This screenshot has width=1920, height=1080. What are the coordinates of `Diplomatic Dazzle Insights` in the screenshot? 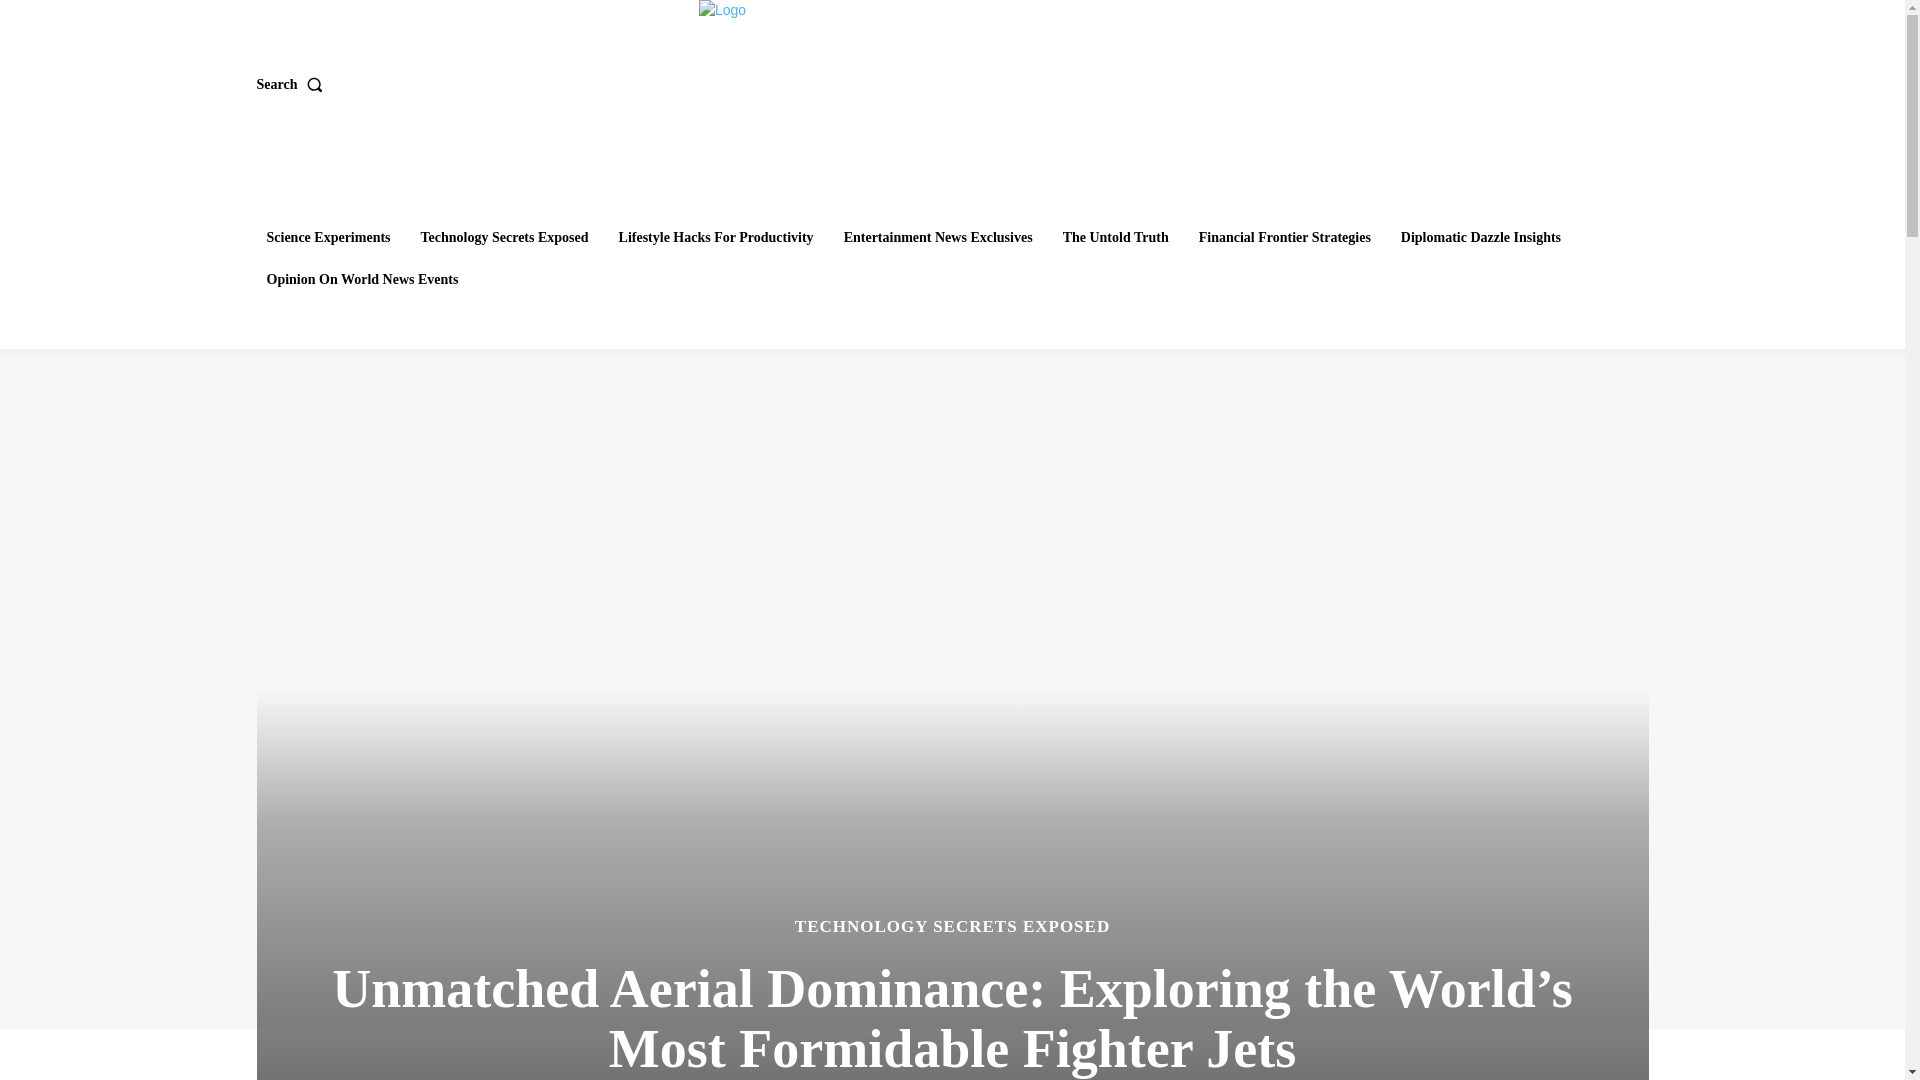 It's located at (1480, 238).